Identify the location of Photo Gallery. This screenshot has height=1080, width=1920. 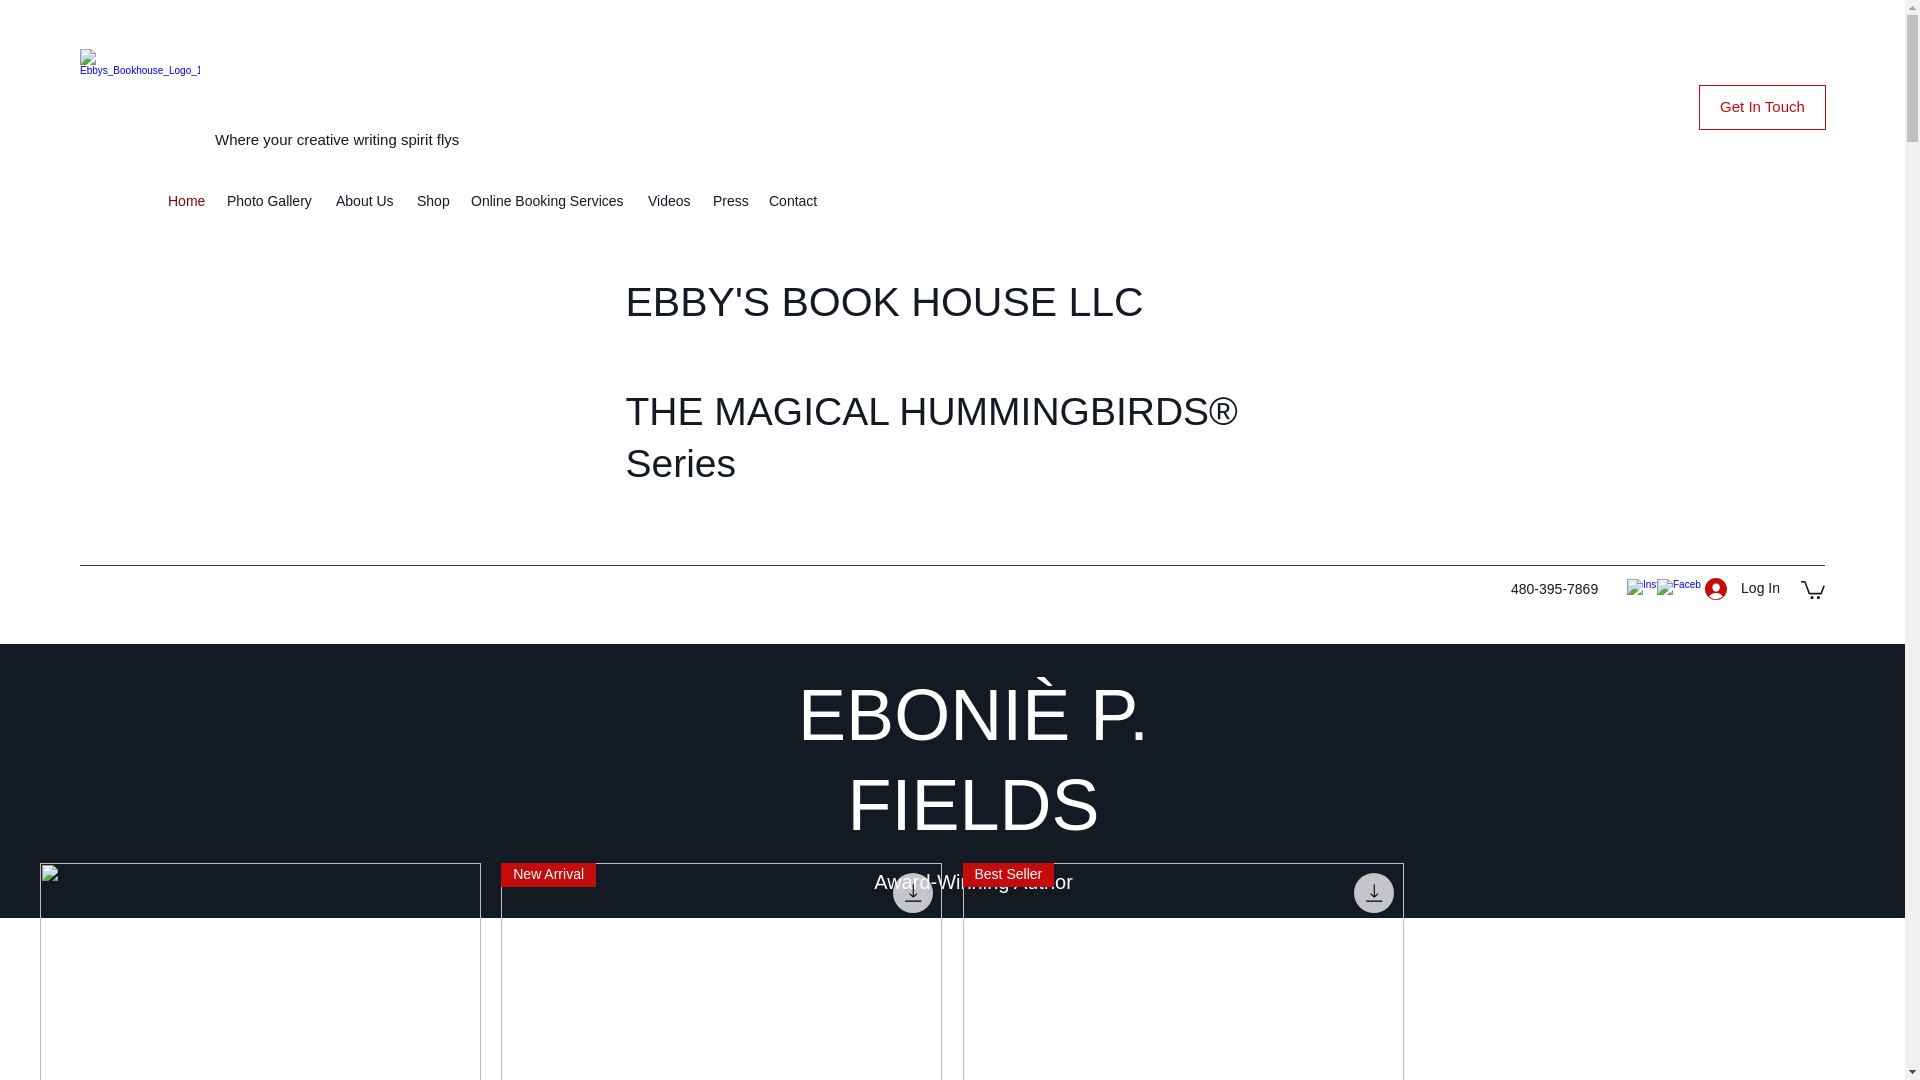
(271, 201).